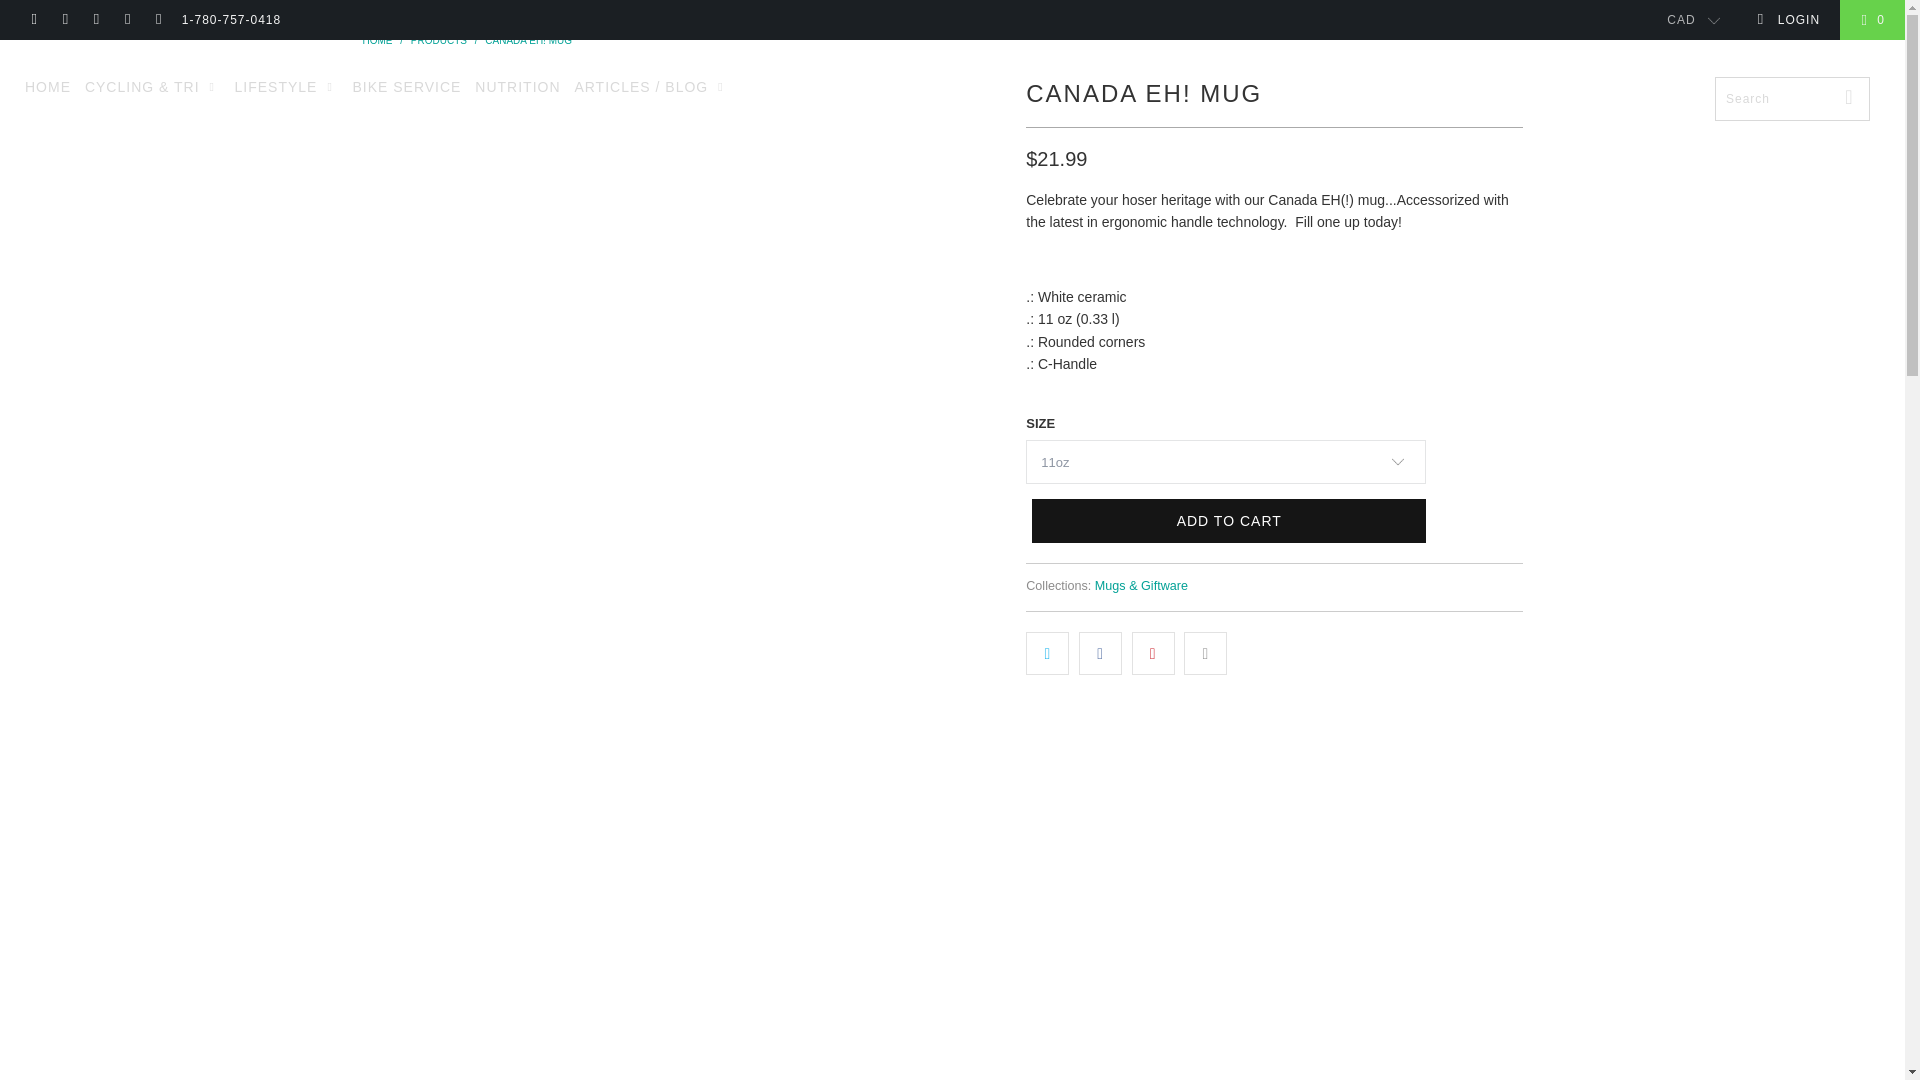 The width and height of the screenshot is (1920, 1080). What do you see at coordinates (1788, 20) in the screenshot?
I see `My Account ` at bounding box center [1788, 20].